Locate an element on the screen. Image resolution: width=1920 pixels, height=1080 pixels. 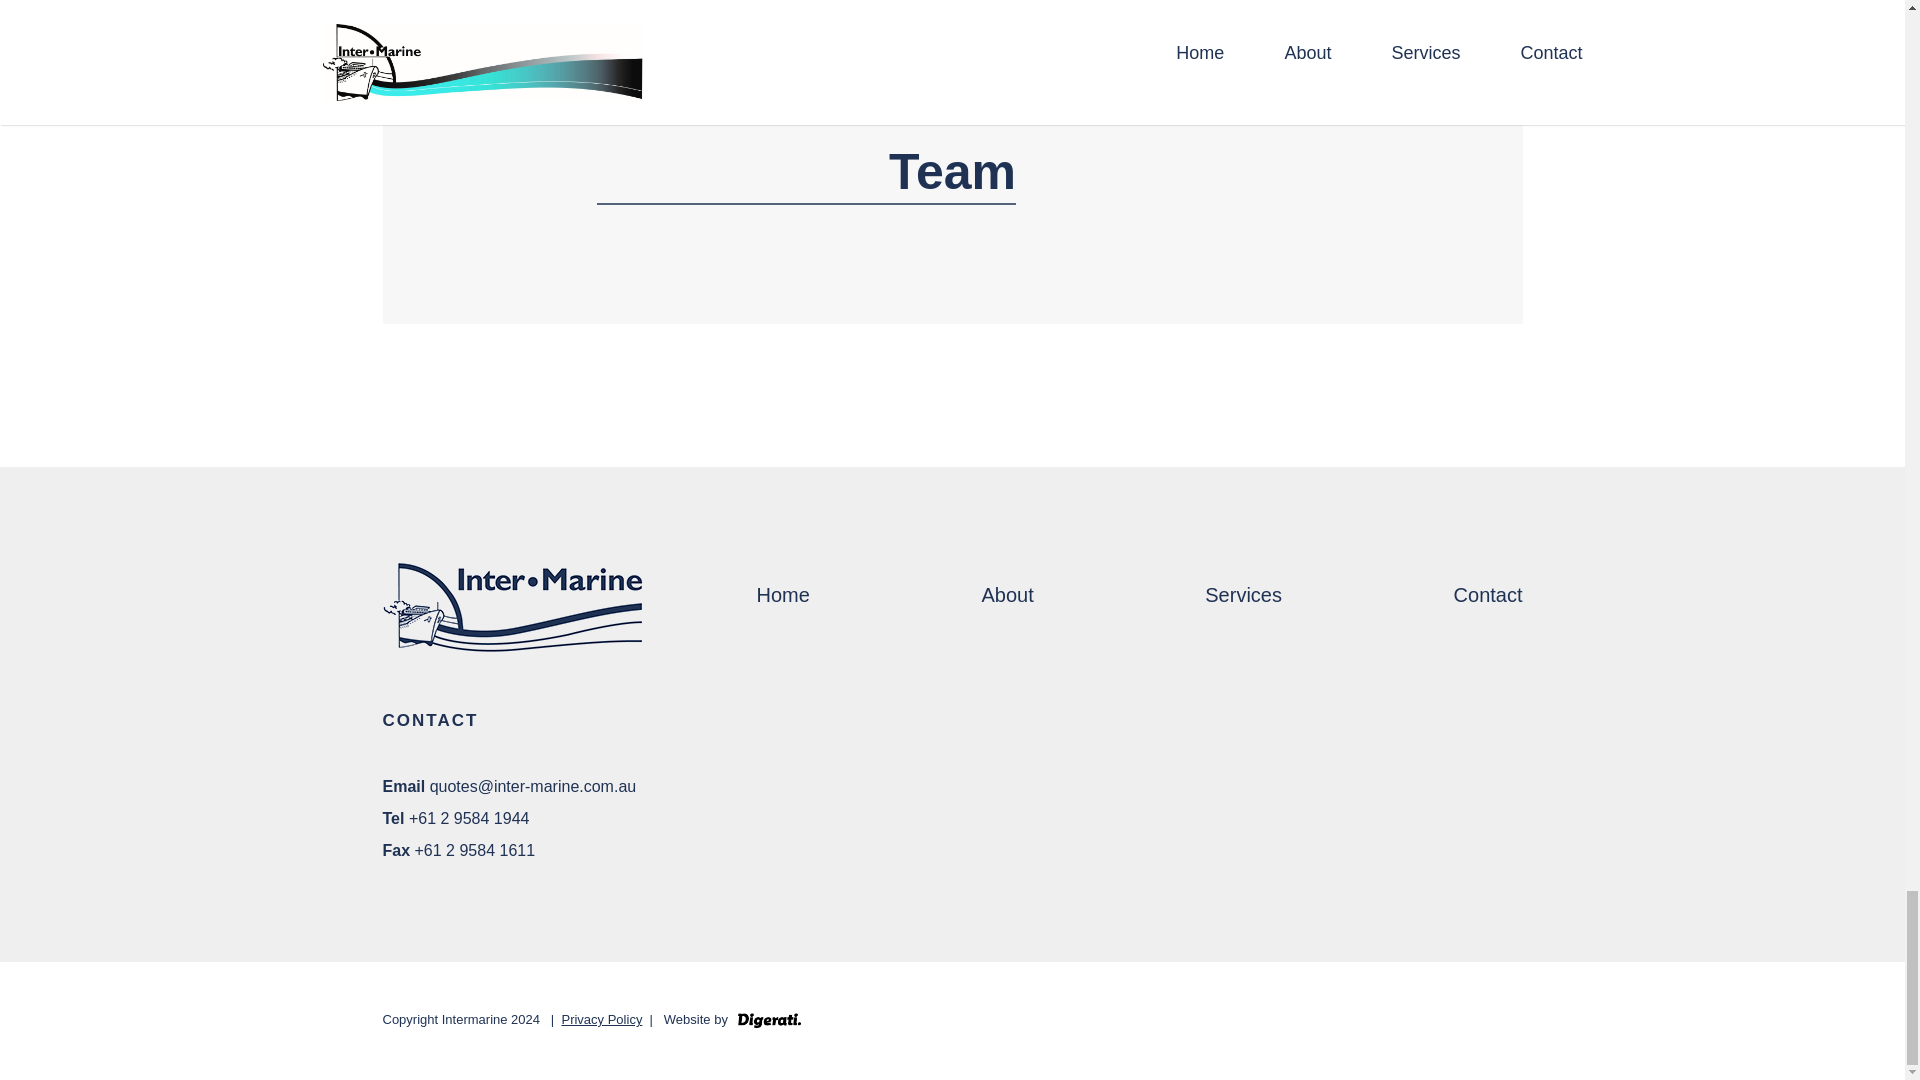
Home is located at coordinates (782, 594).